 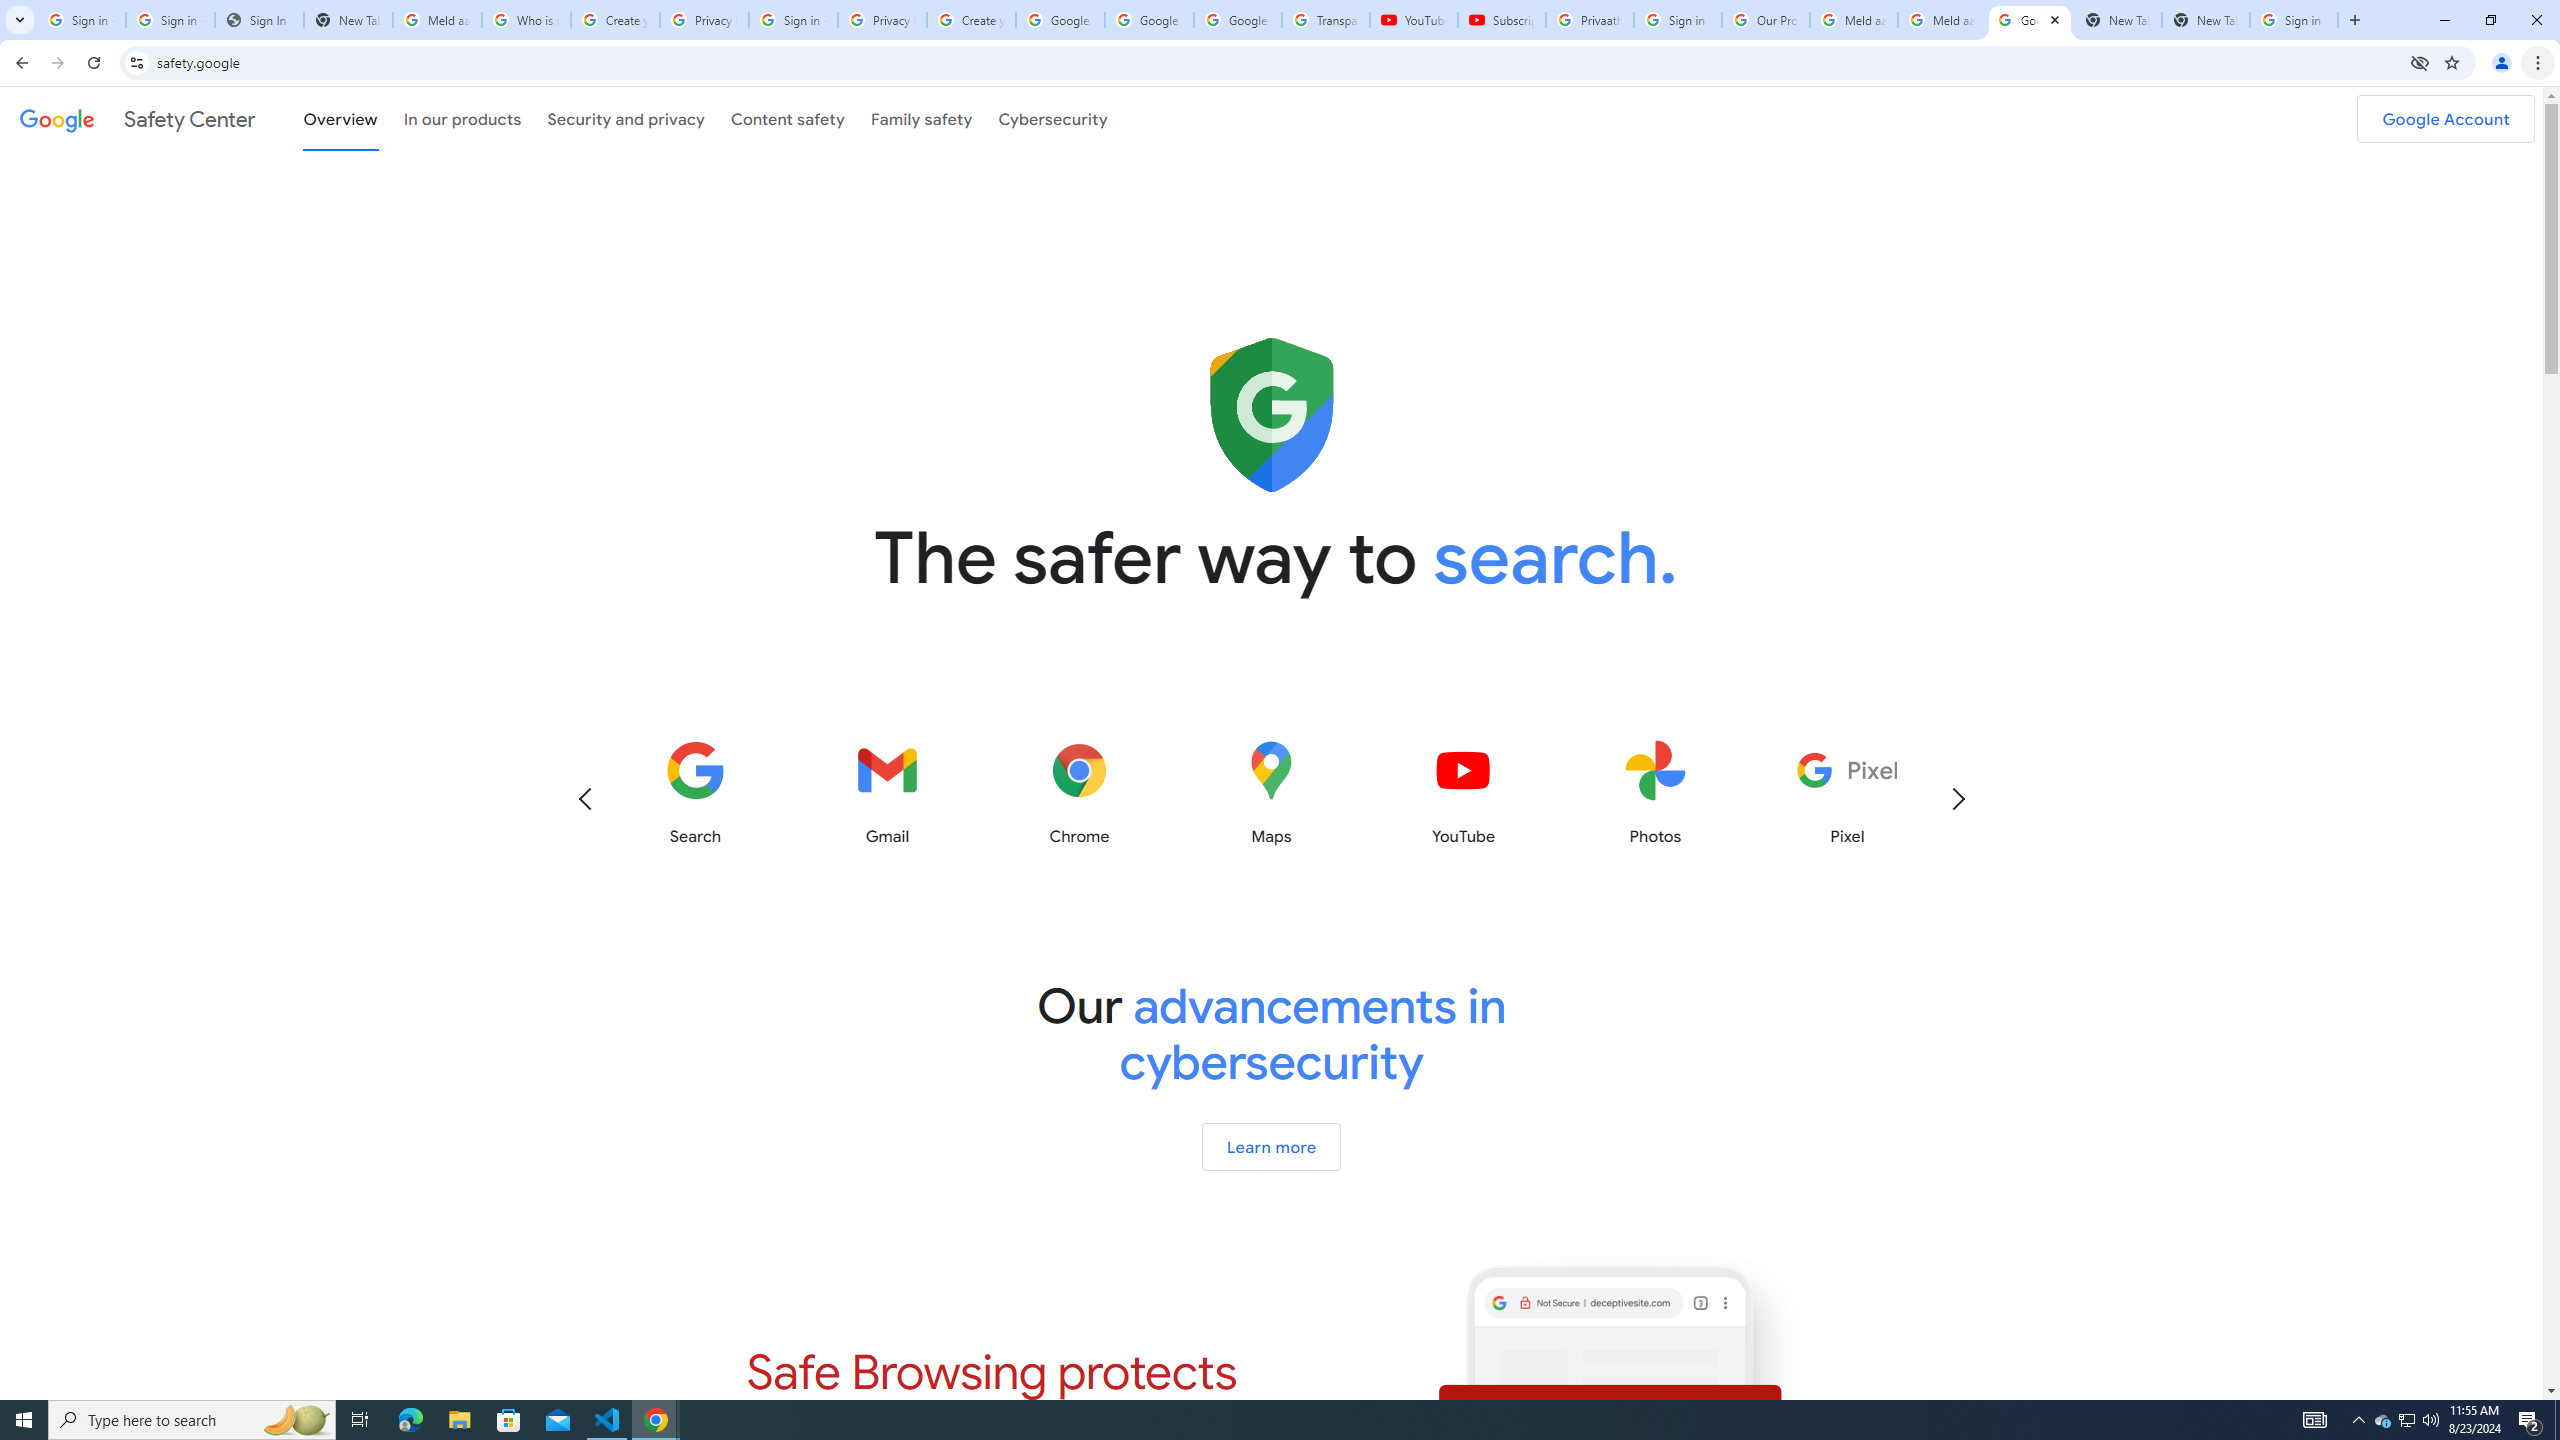 I want to click on Content safety, so click(x=786, y=118).